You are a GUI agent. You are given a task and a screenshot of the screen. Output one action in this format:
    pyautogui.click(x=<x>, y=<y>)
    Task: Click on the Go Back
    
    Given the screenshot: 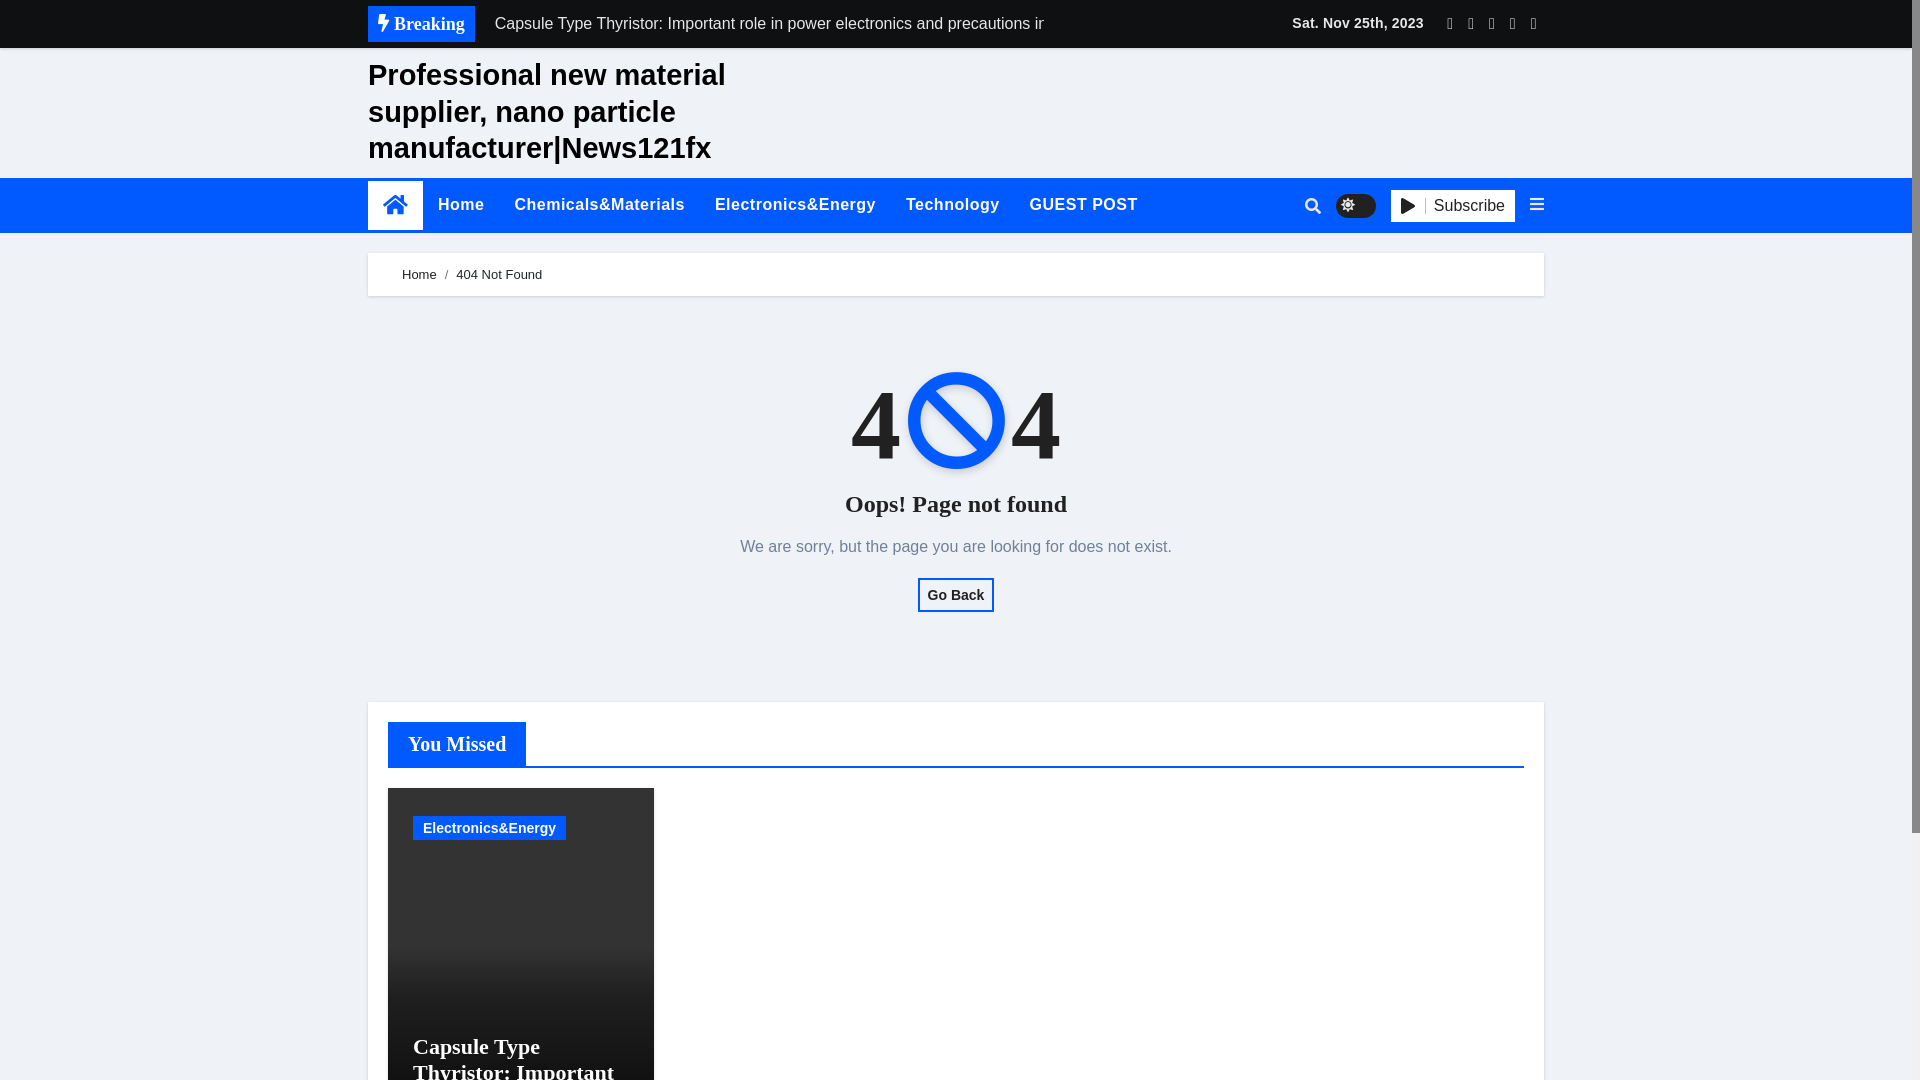 What is the action you would take?
    pyautogui.click(x=956, y=595)
    